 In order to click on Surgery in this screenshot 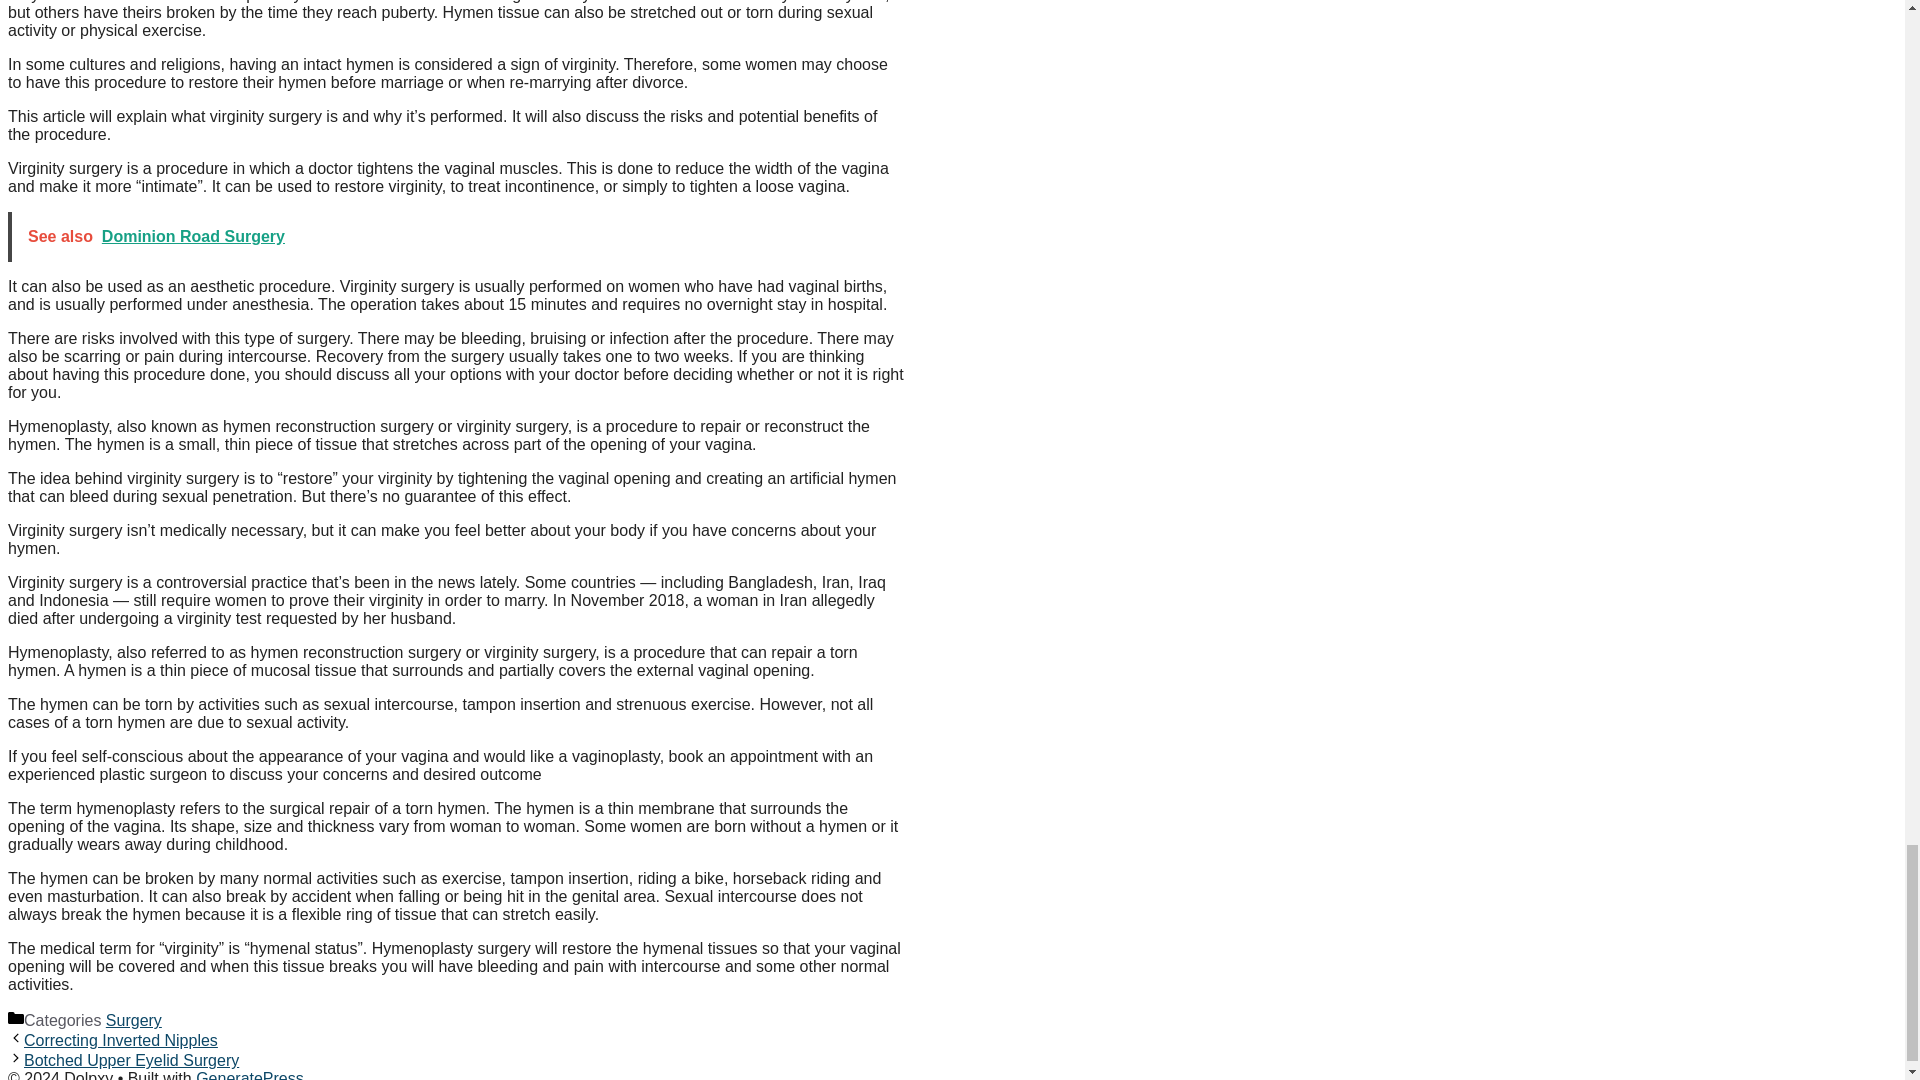, I will do `click(133, 1020)`.